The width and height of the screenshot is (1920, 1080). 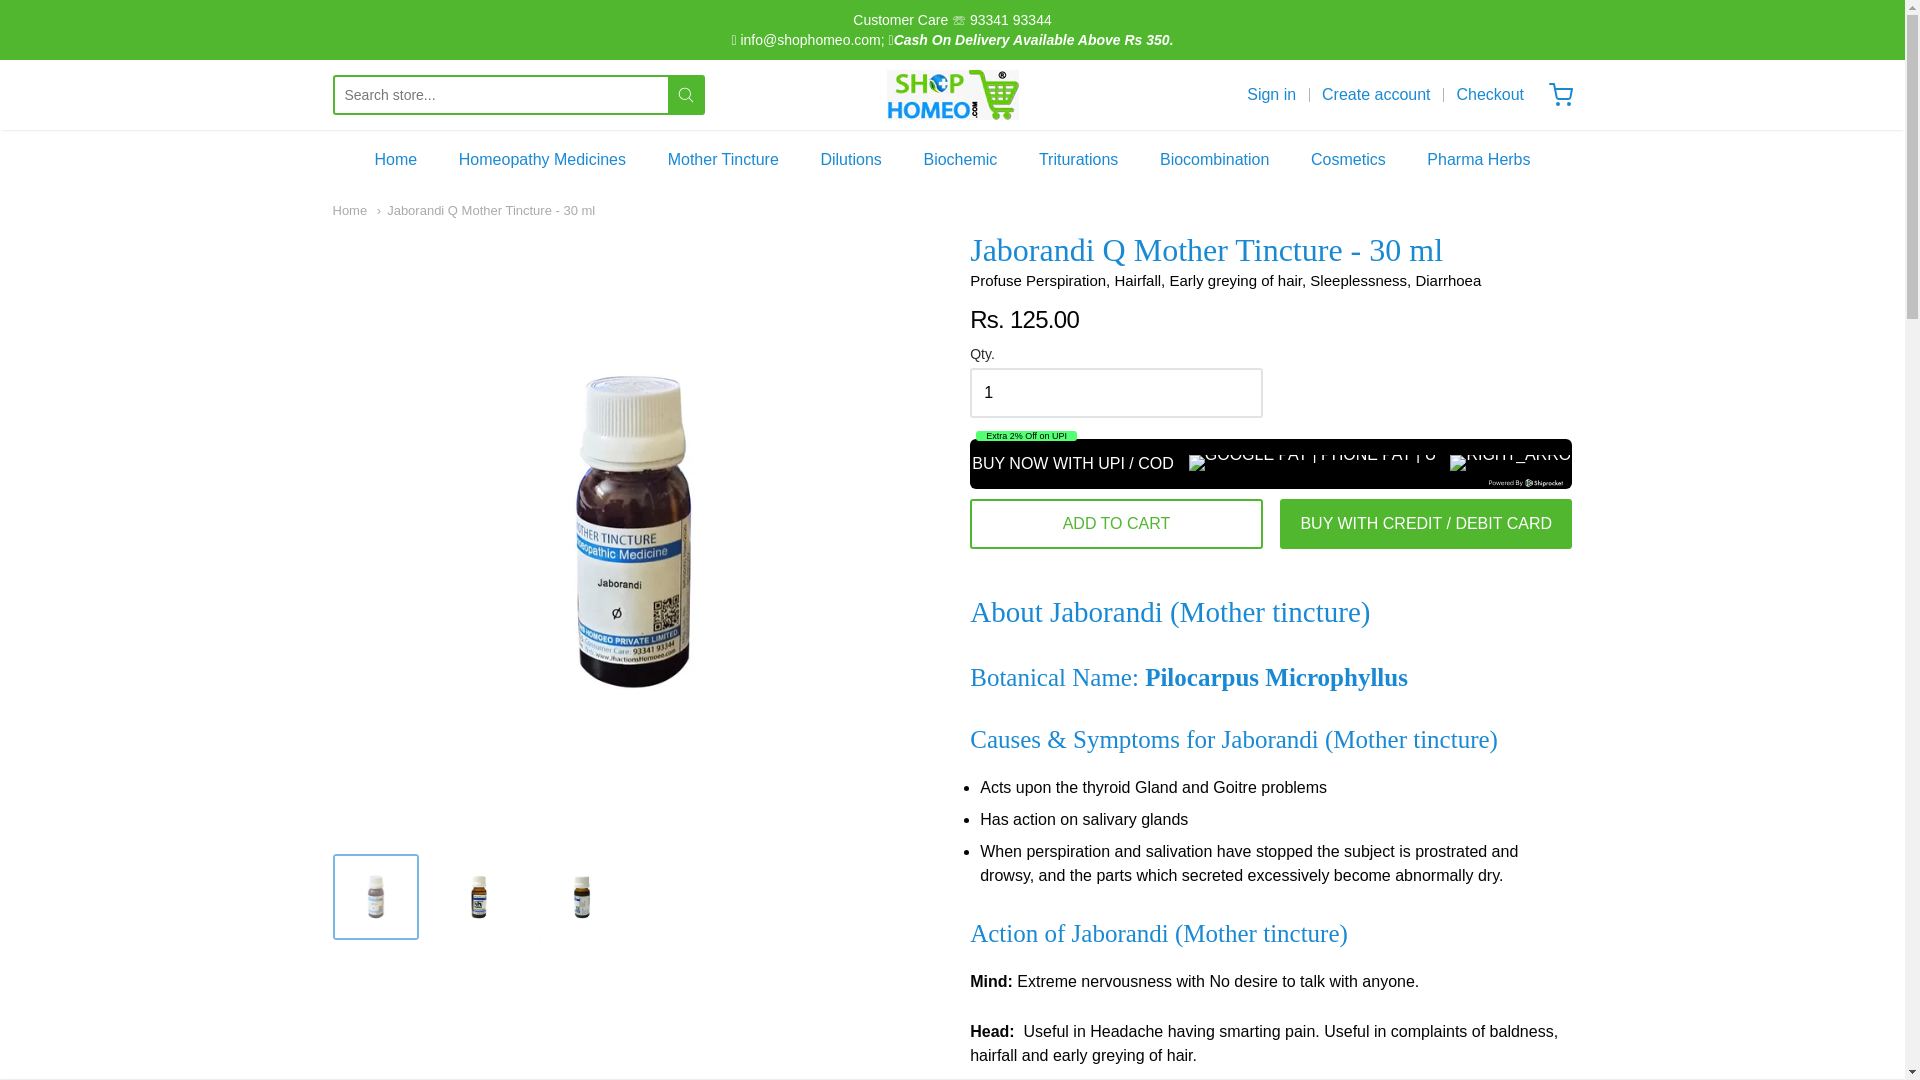 I want to click on Jaborandi Q Mother Tincture - 30 ml, so click(x=375, y=896).